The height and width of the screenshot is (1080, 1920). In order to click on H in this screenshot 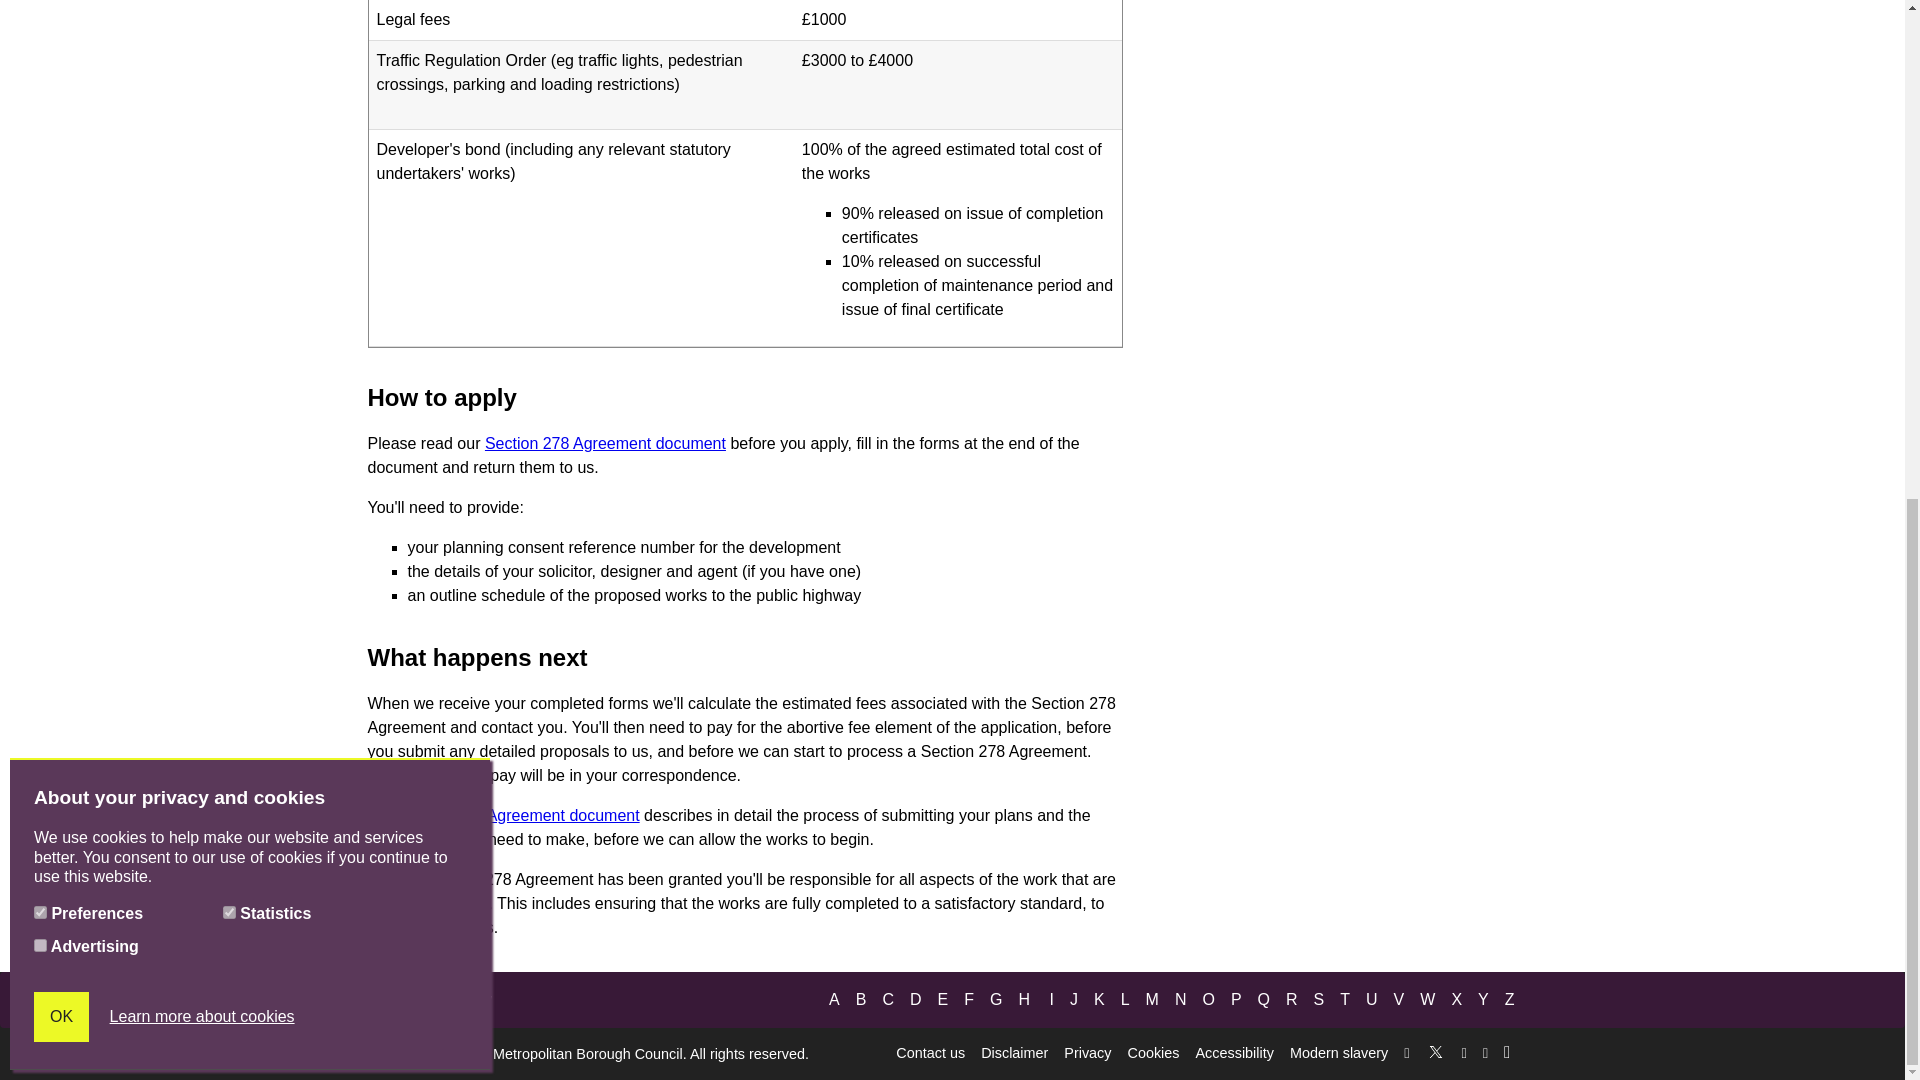, I will do `click(1024, 1000)`.